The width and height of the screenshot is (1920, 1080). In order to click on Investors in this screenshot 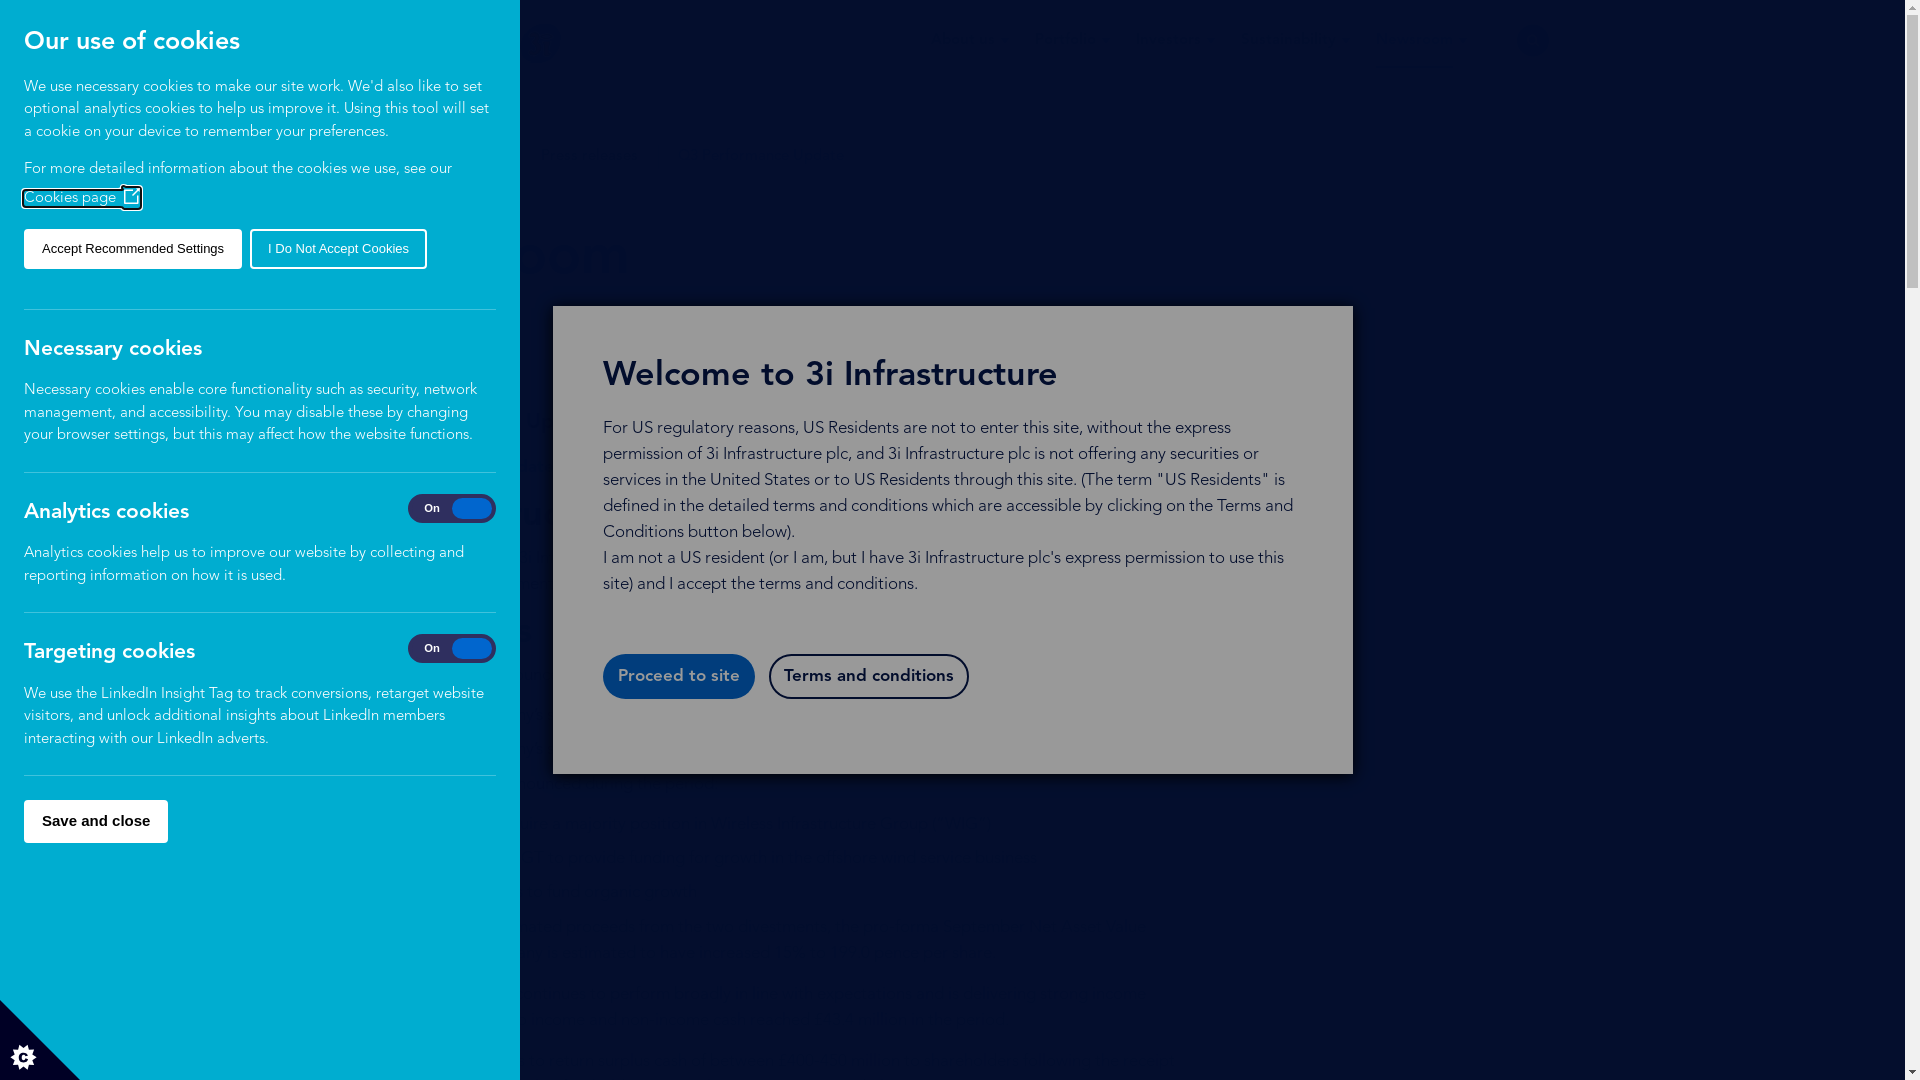, I will do `click(1168, 28)`.